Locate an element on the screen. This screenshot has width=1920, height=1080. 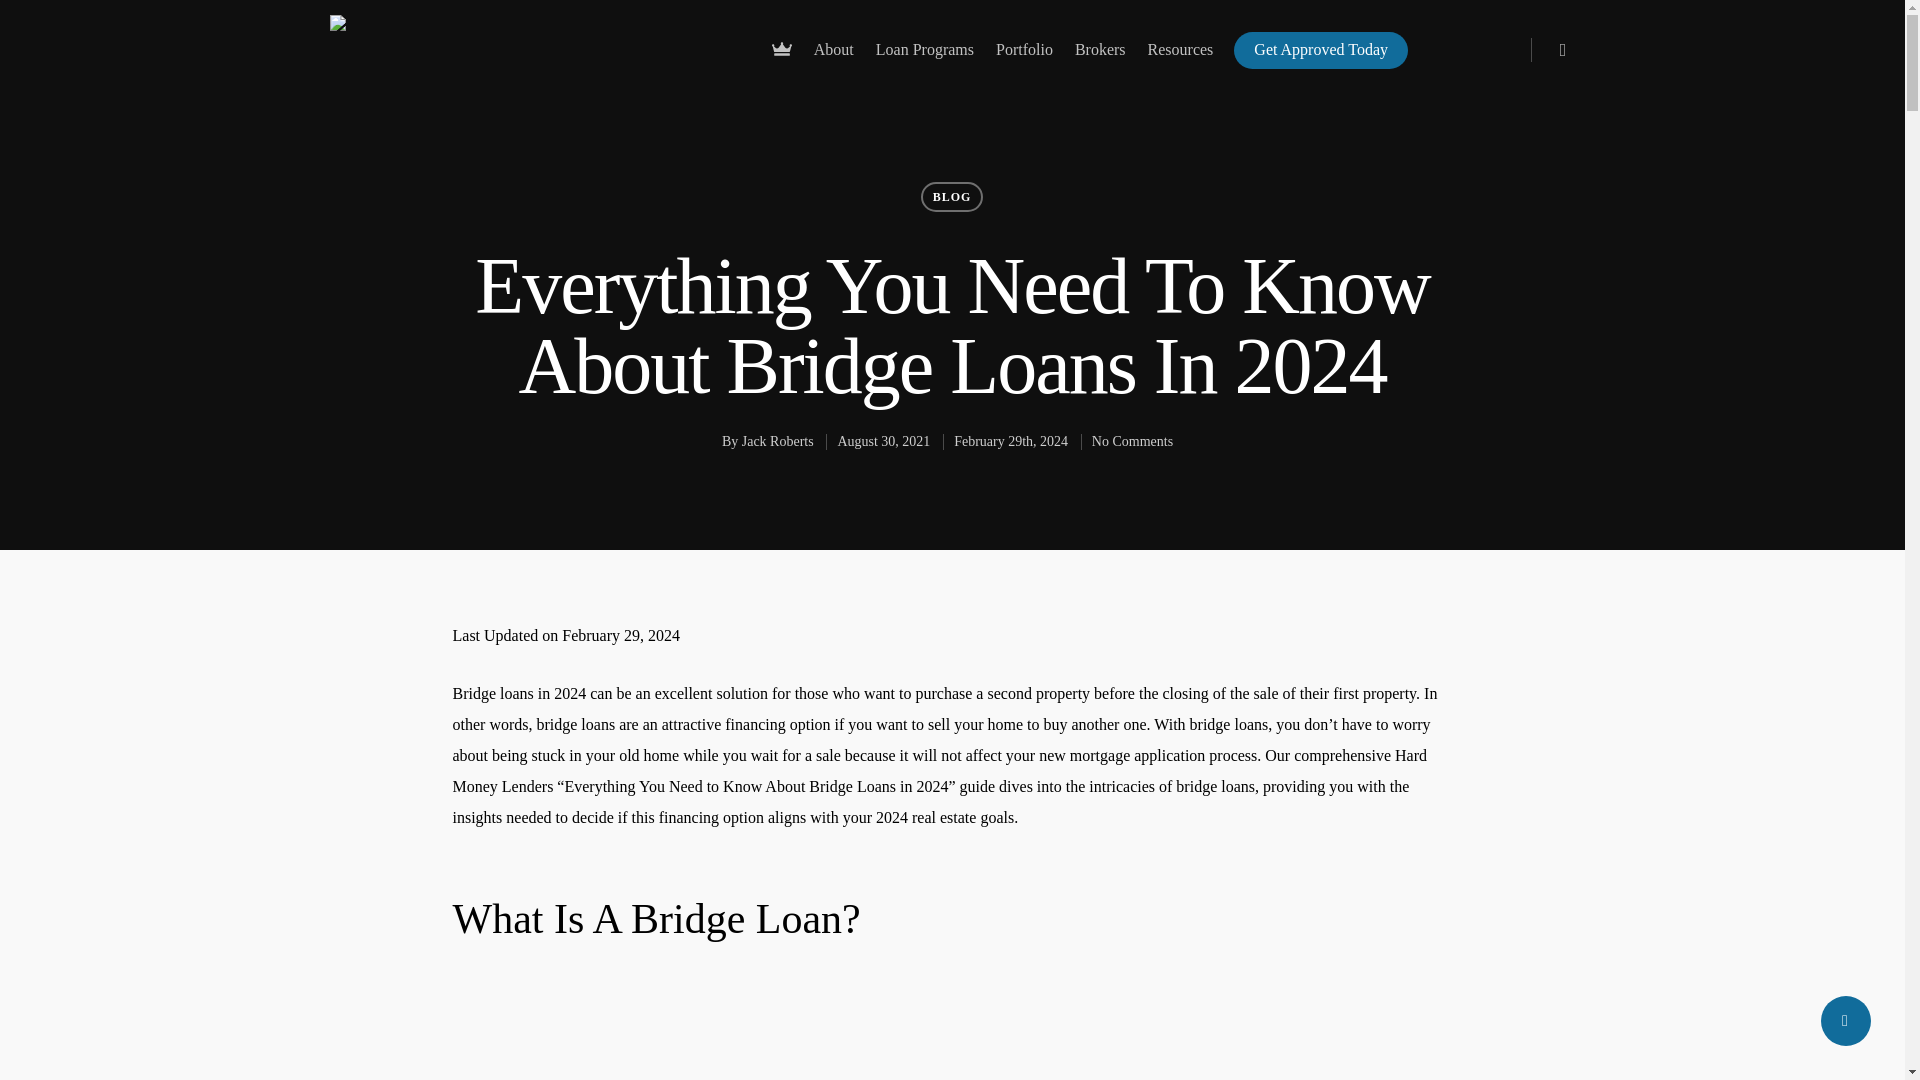
Loan Programs is located at coordinates (924, 58).